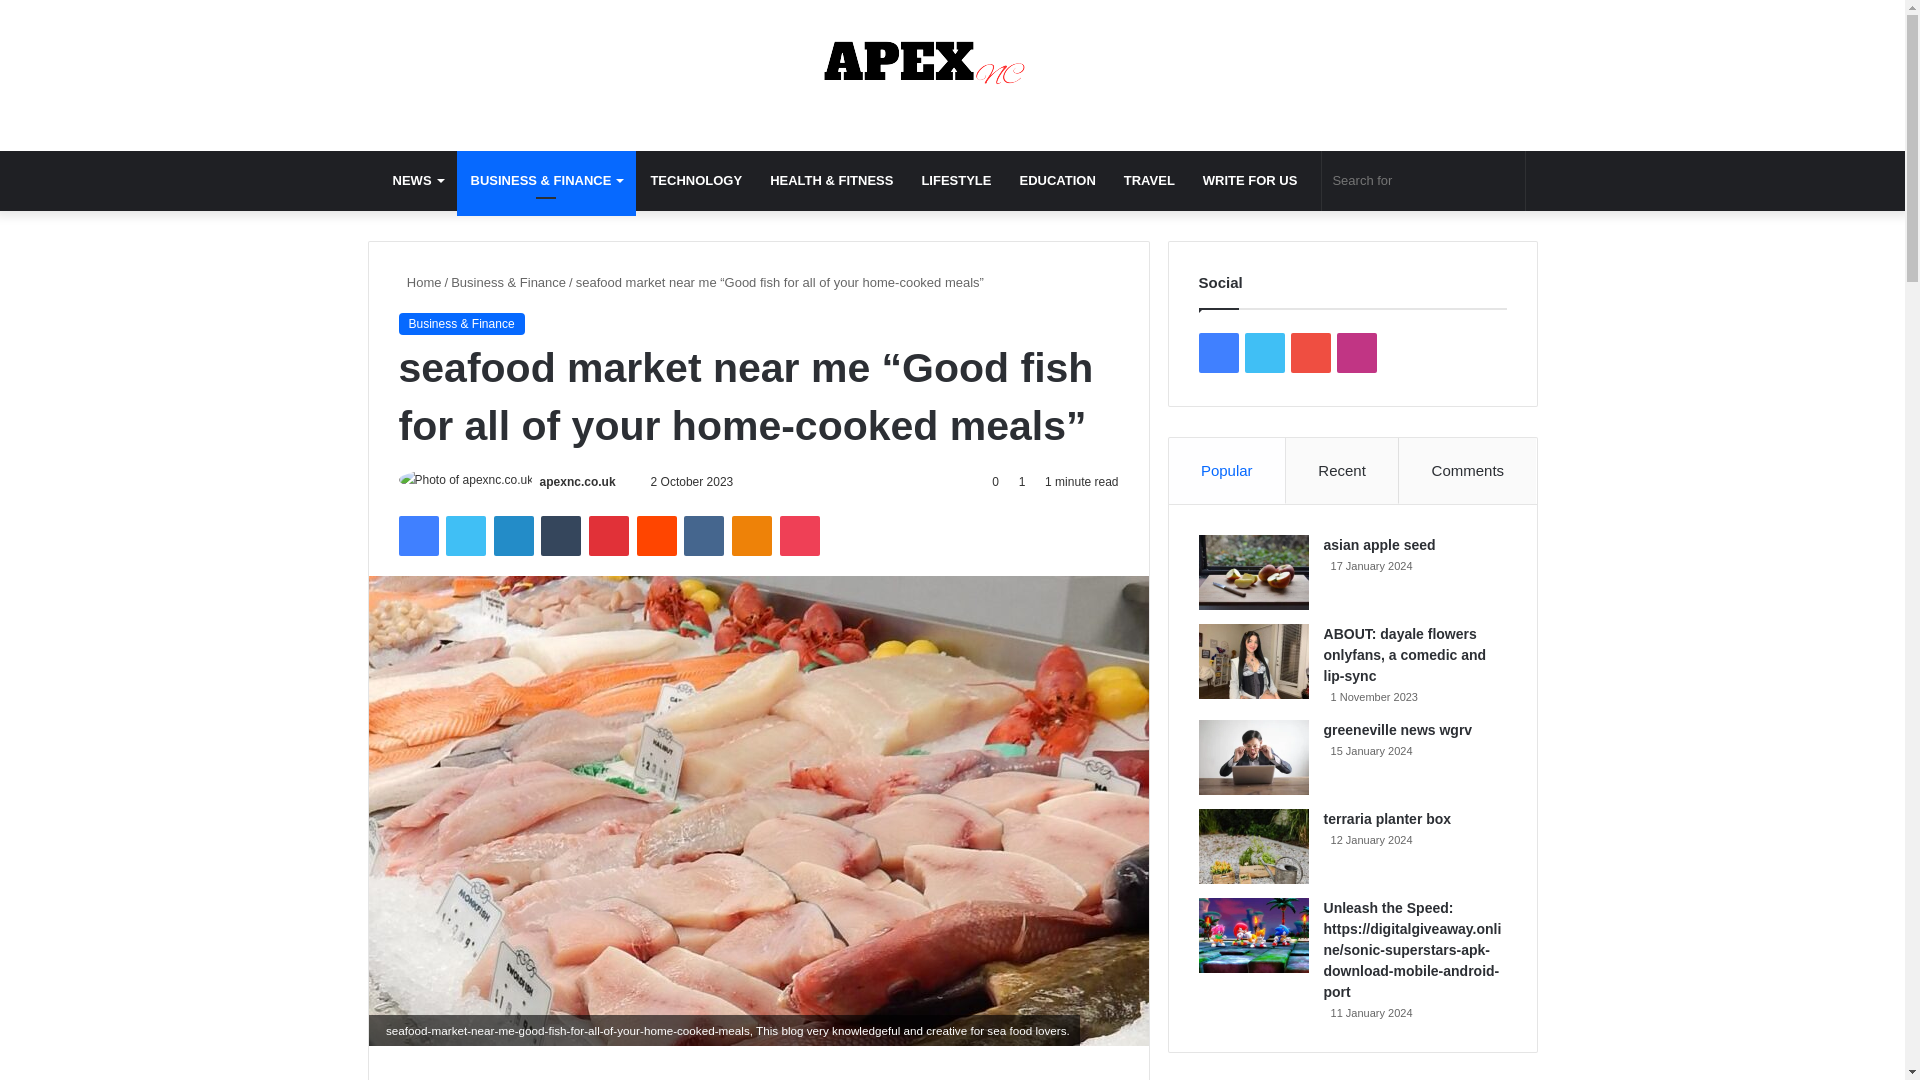 This screenshot has width=1920, height=1080. What do you see at coordinates (657, 536) in the screenshot?
I see `Reddit` at bounding box center [657, 536].